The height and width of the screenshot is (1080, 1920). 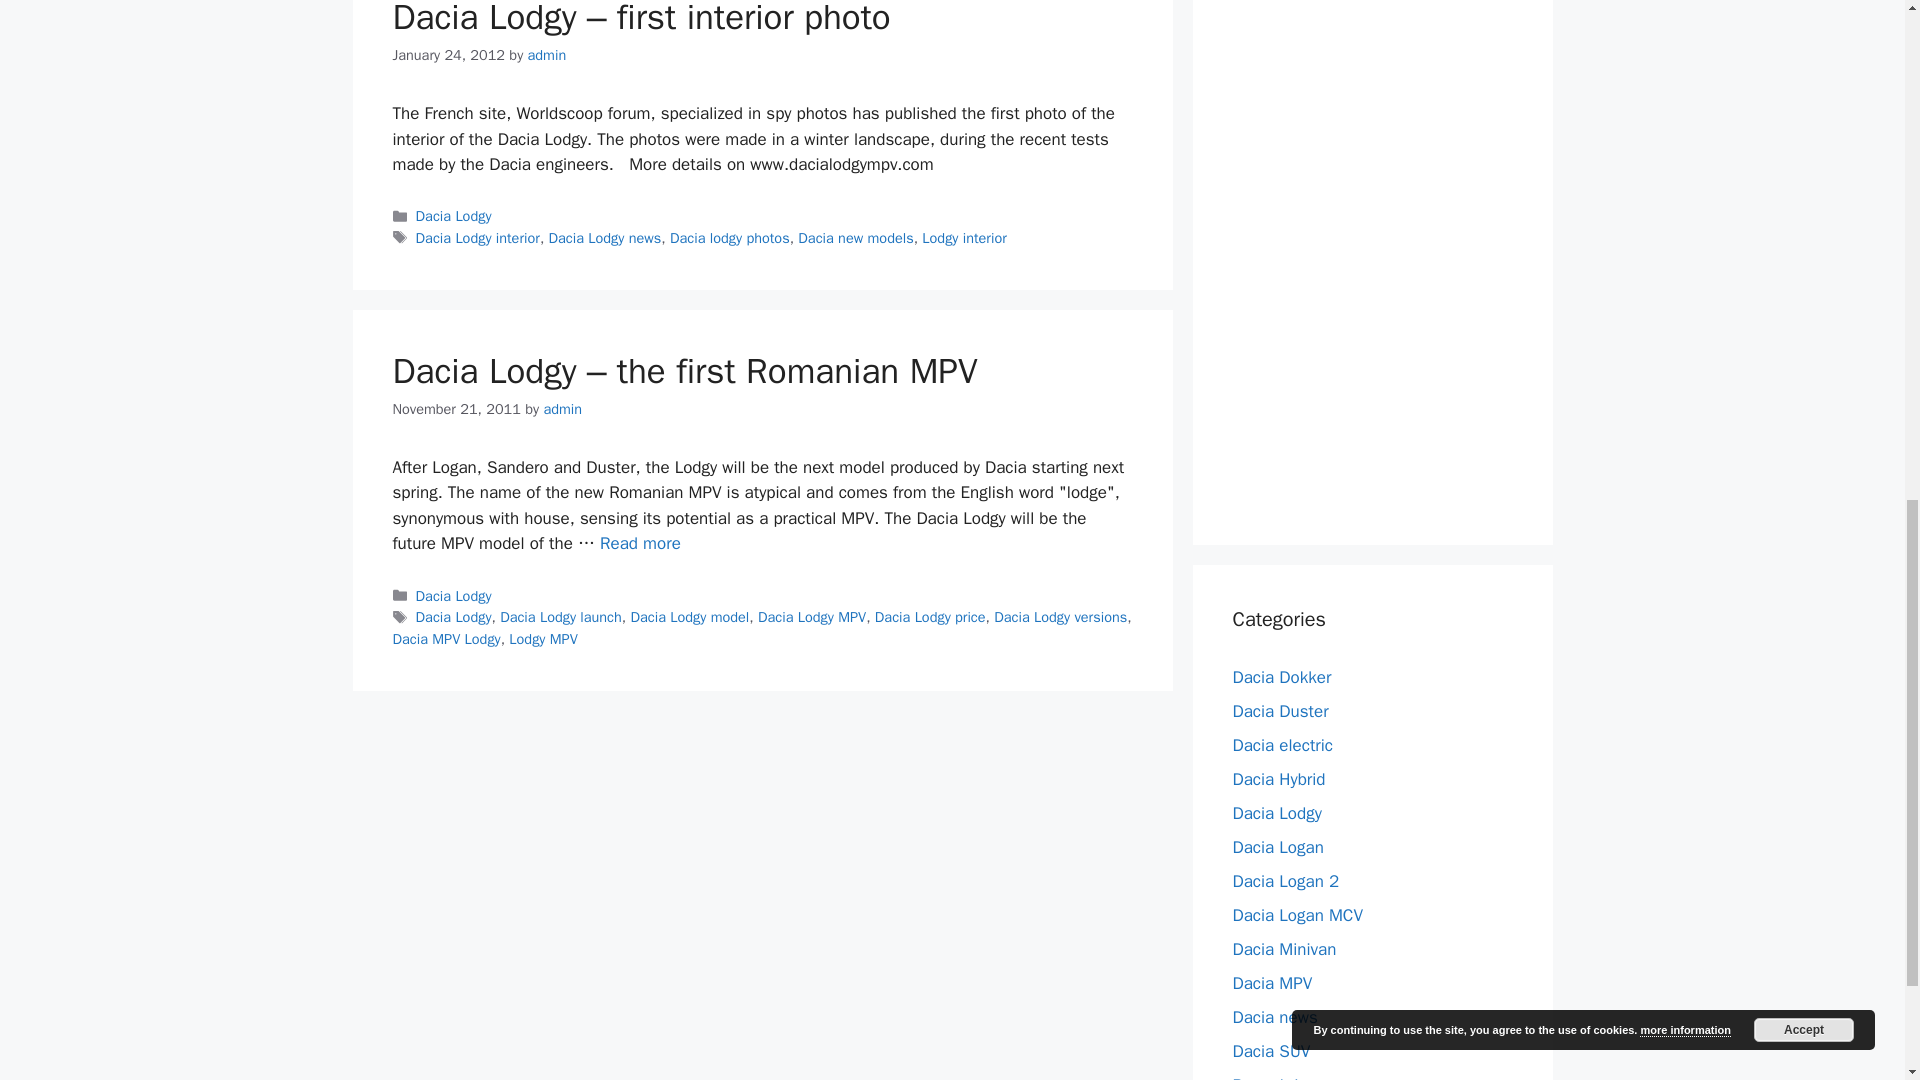 What do you see at coordinates (856, 238) in the screenshot?
I see `Dacia new models` at bounding box center [856, 238].